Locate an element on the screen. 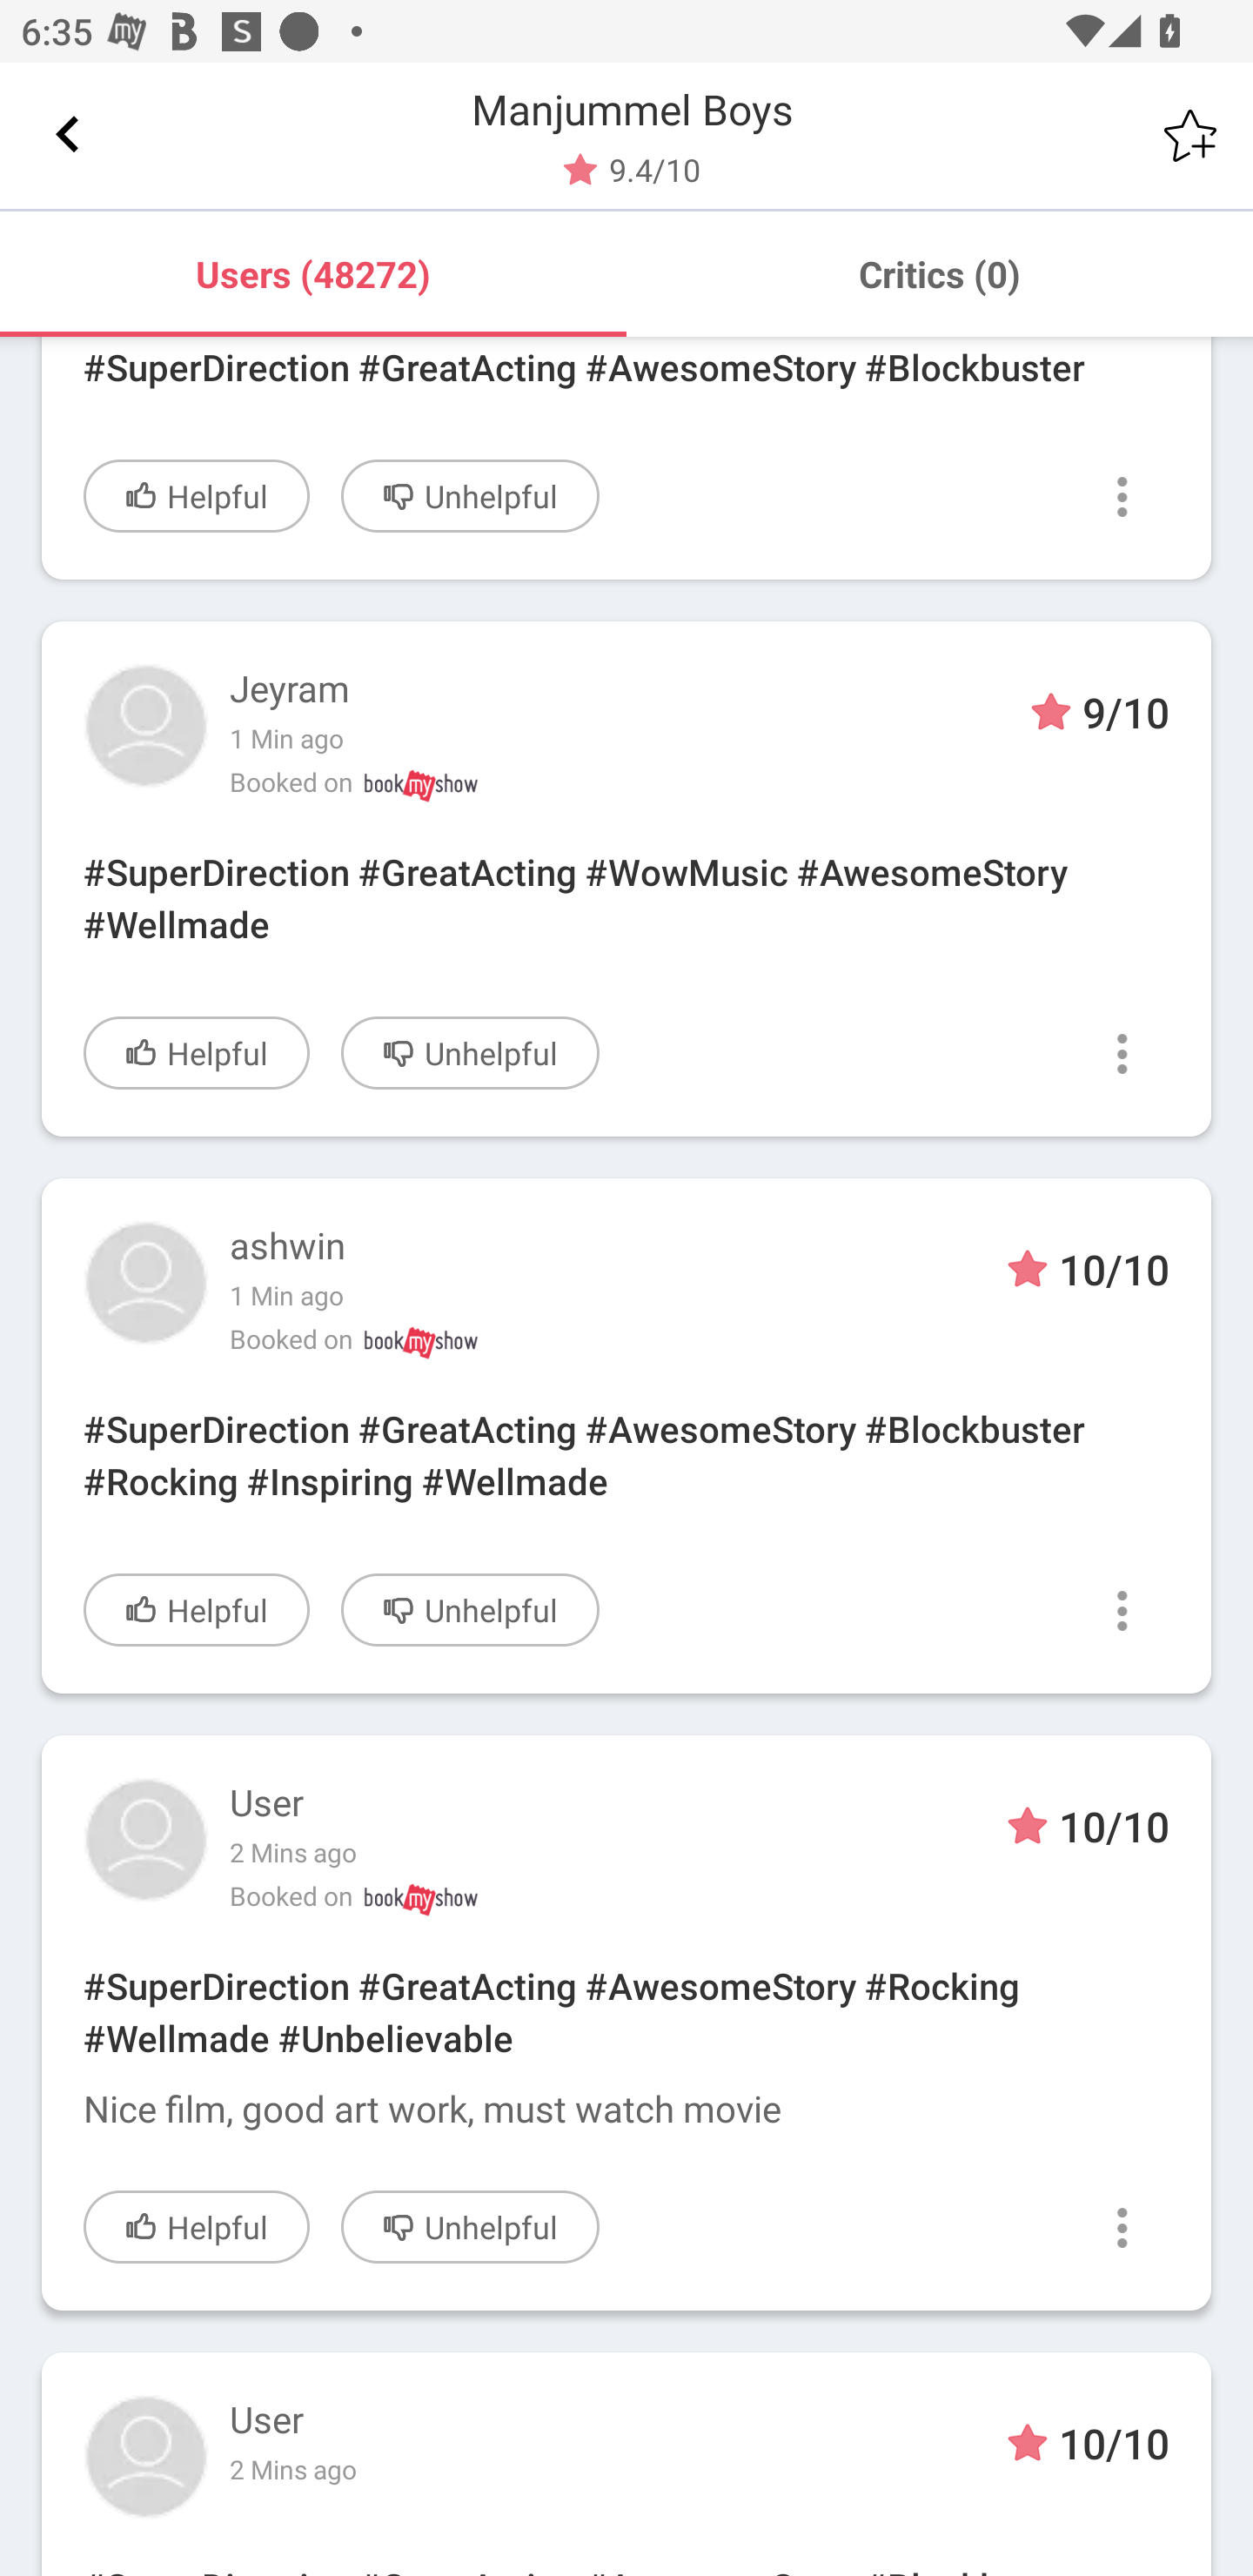 The height and width of the screenshot is (2576, 1253). Unhelpful is located at coordinates (470, 495).